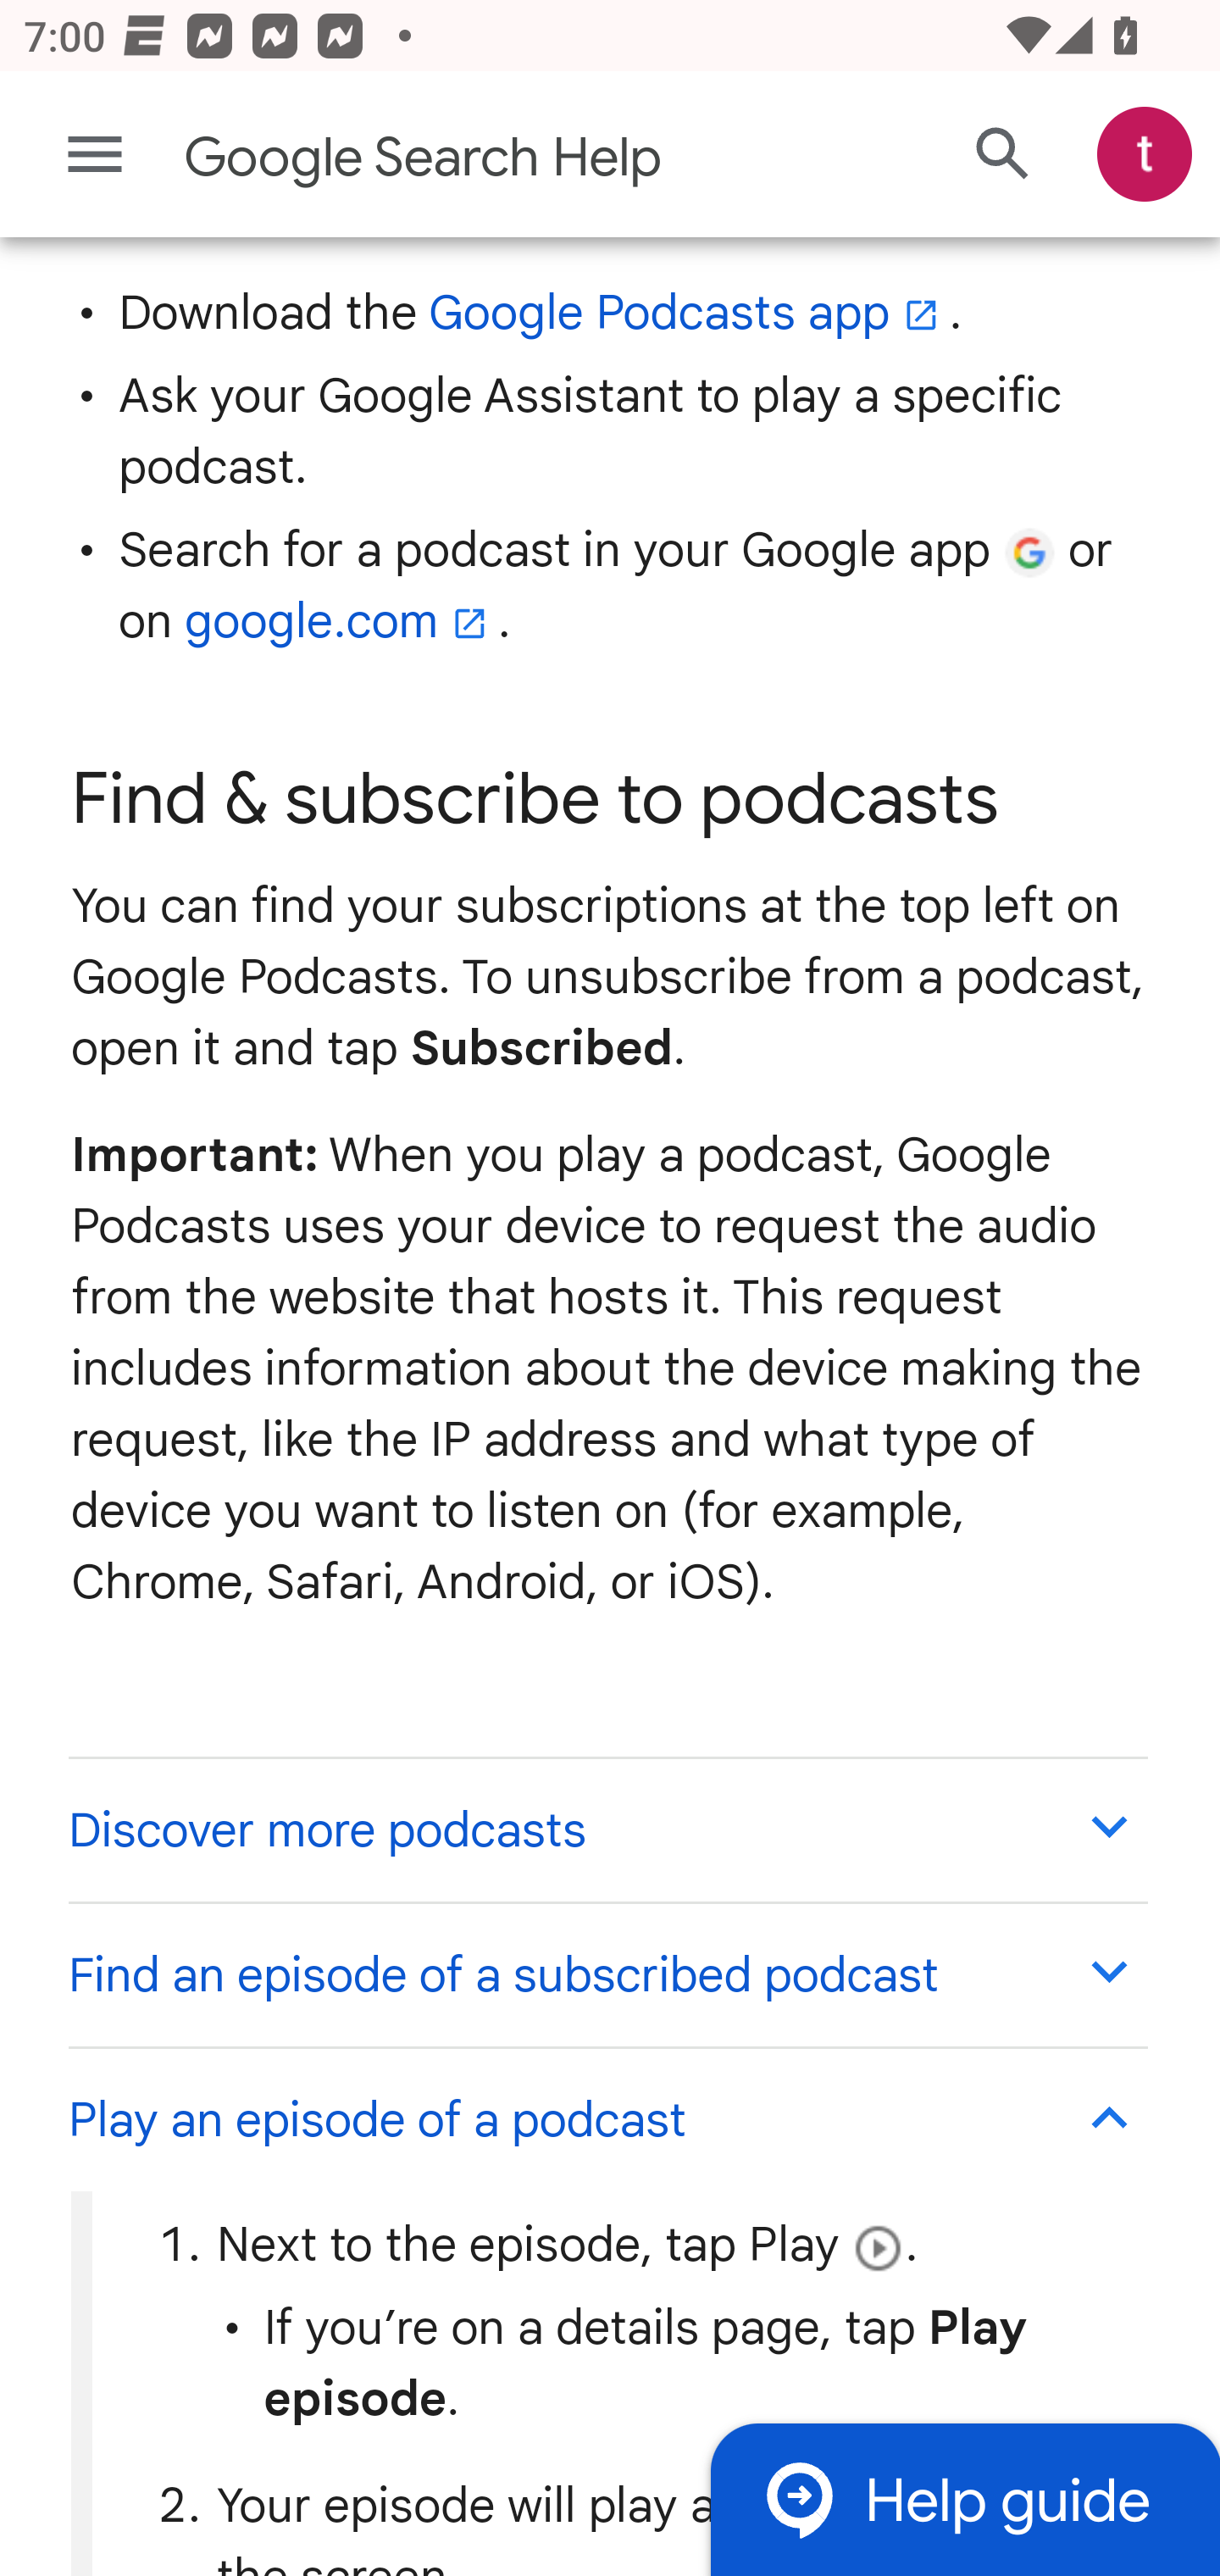  Describe the element at coordinates (95, 154) in the screenshot. I see `Main menu` at that location.